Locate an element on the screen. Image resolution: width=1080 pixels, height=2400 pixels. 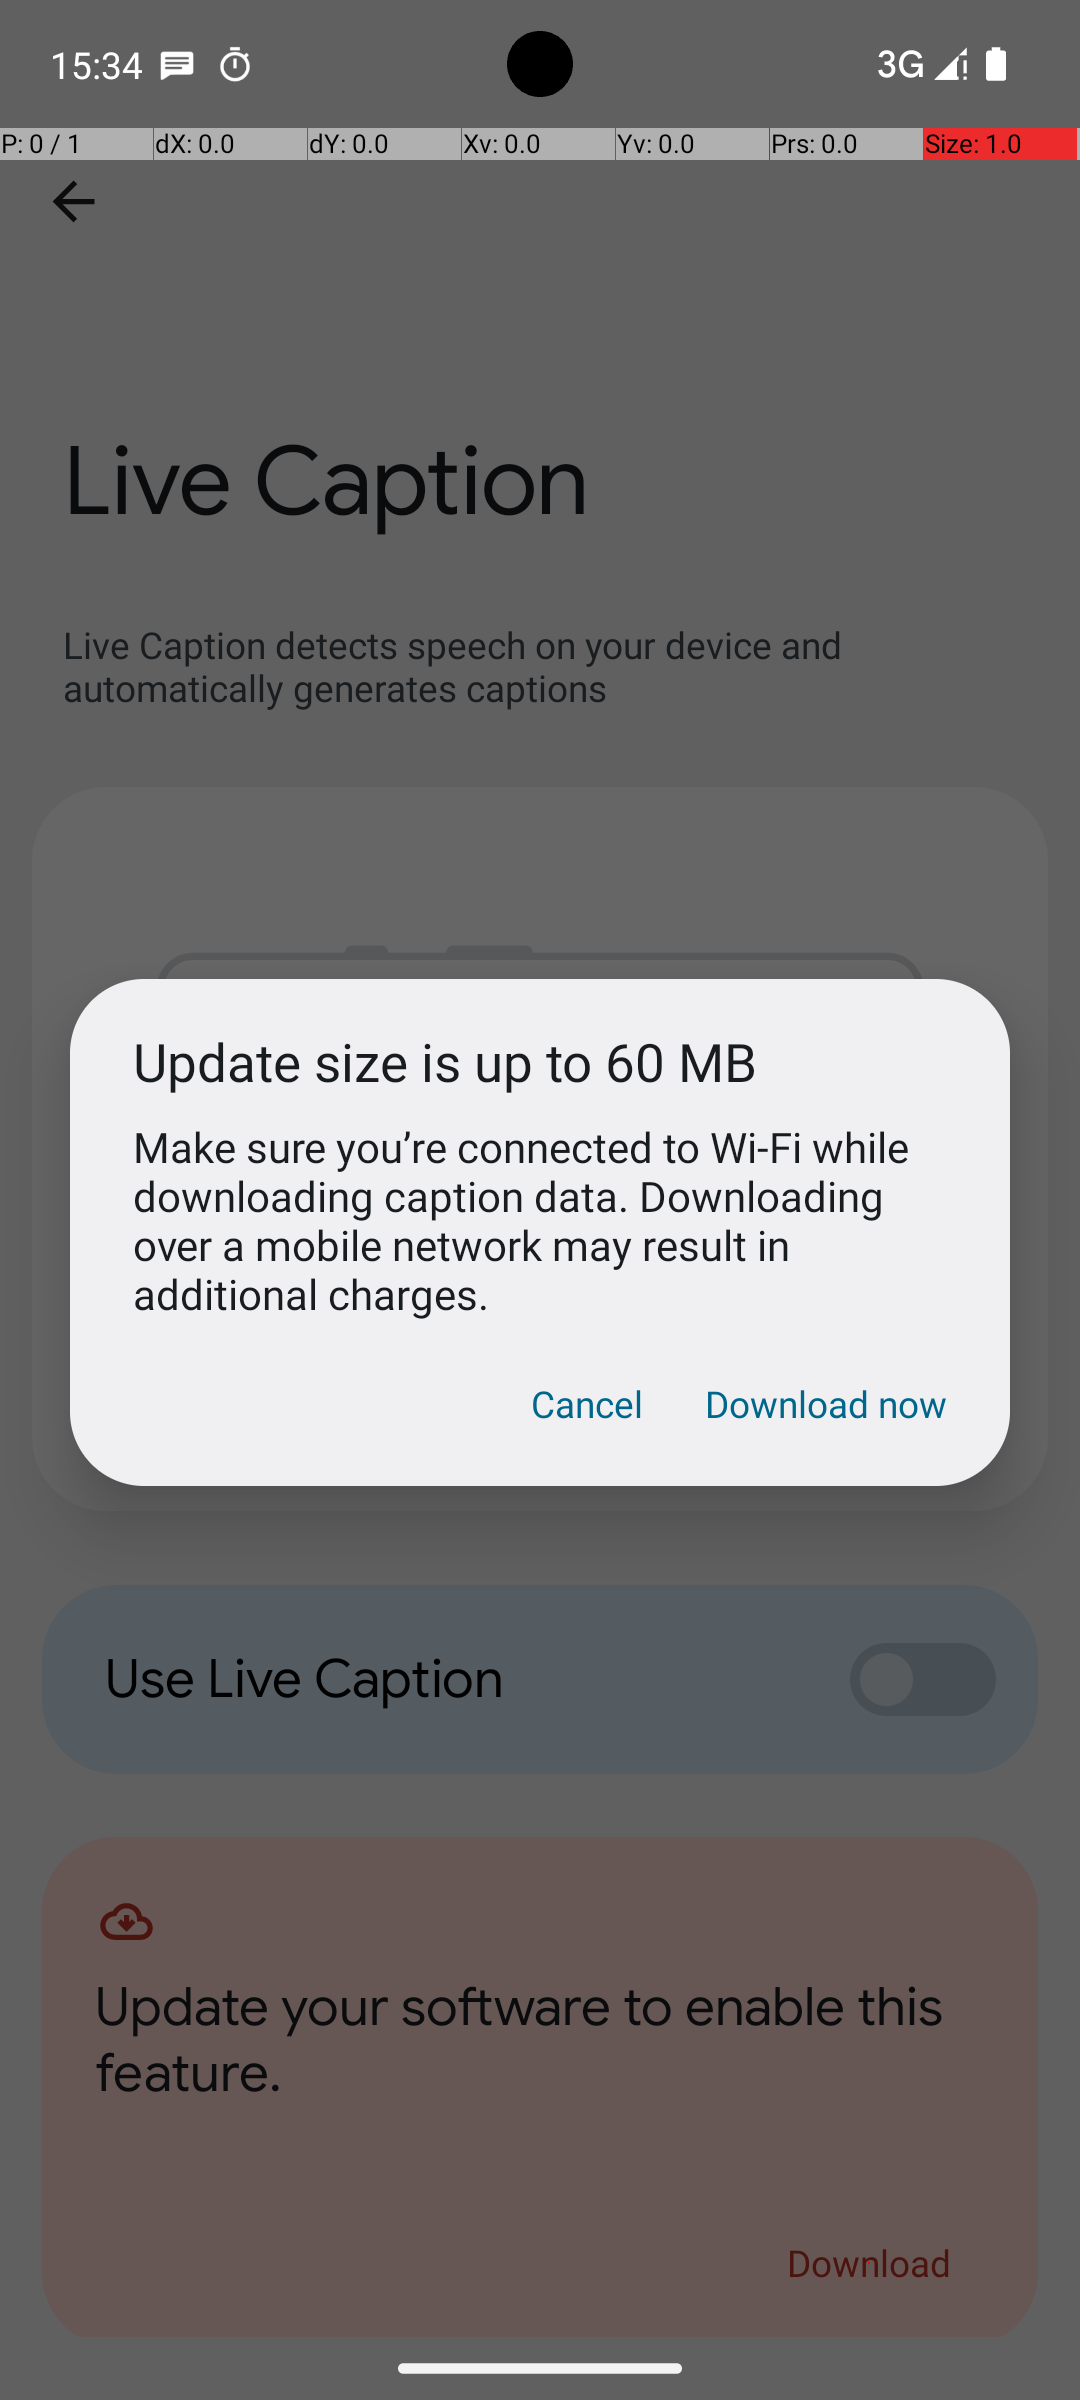
Update size is up to 60 MB is located at coordinates (540, 1062).